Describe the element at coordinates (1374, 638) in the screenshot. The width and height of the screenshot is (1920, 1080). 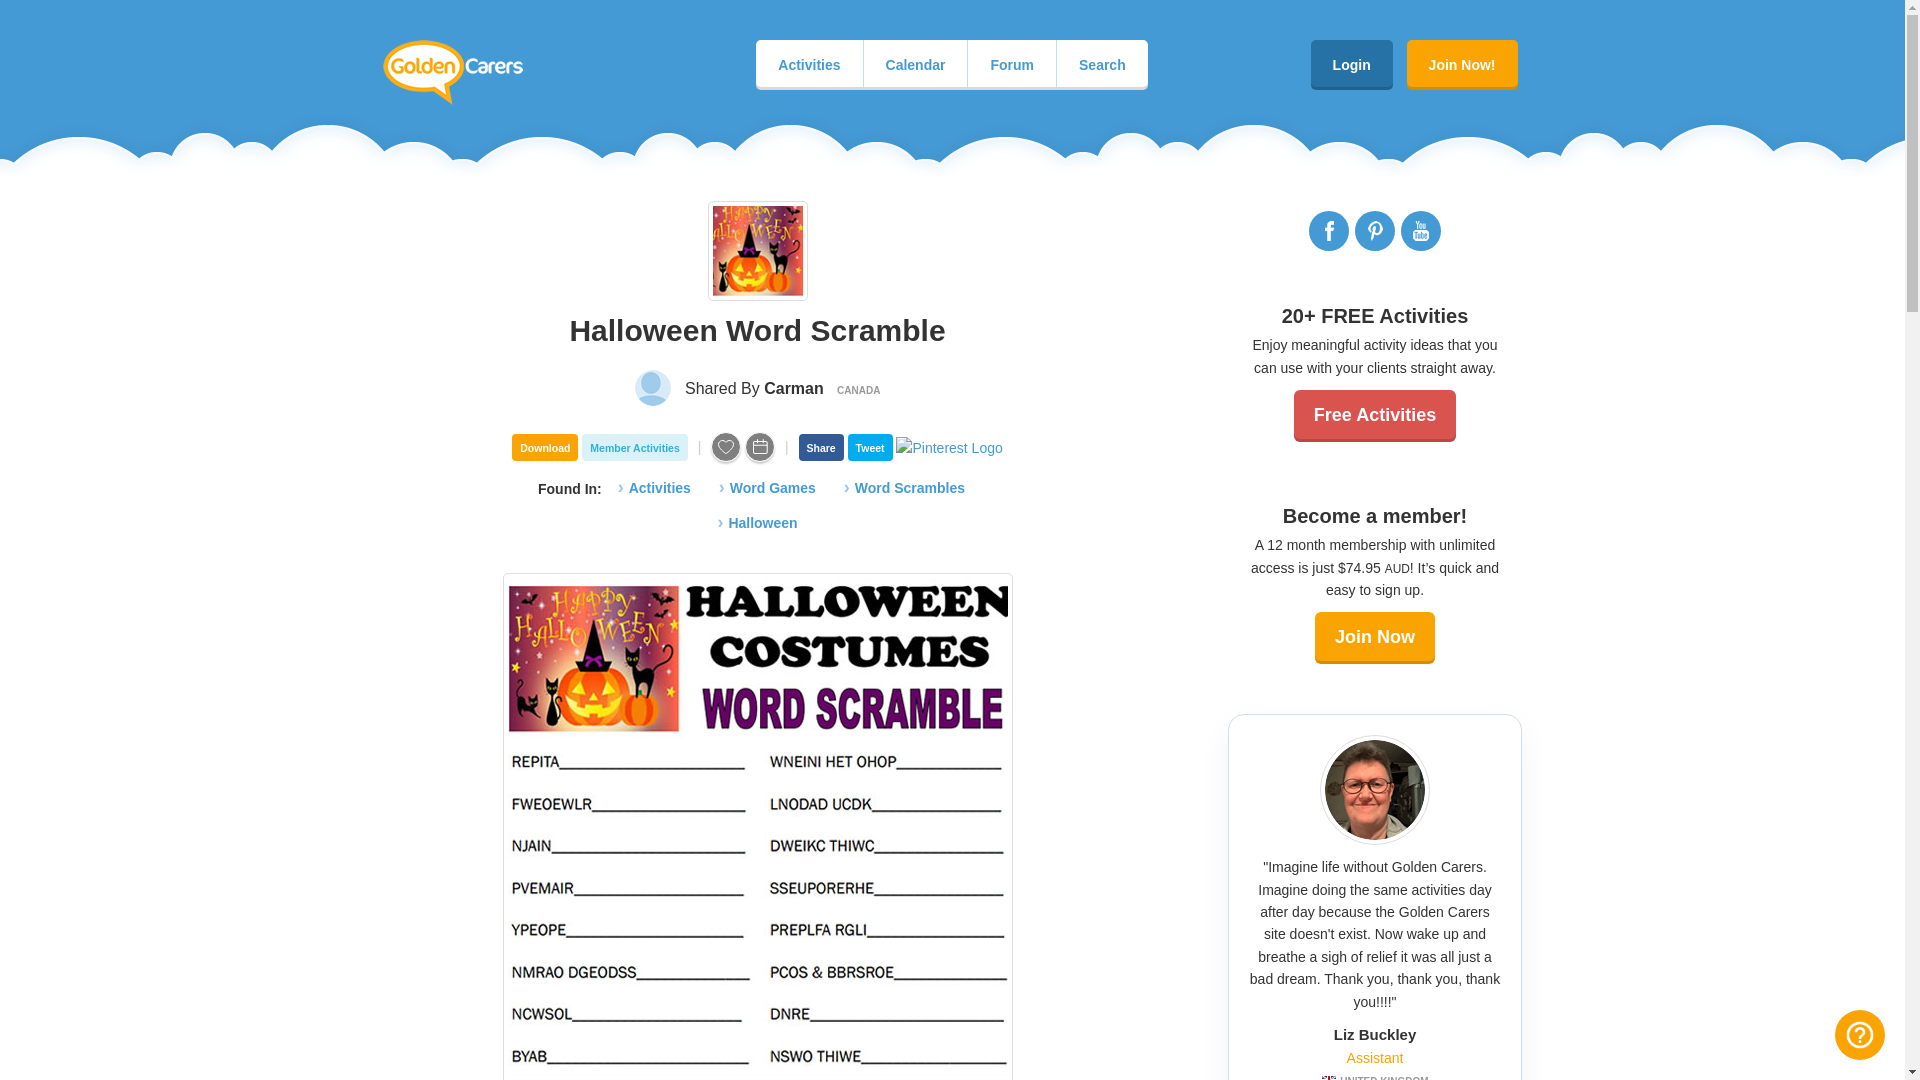
I see `Join Now` at that location.